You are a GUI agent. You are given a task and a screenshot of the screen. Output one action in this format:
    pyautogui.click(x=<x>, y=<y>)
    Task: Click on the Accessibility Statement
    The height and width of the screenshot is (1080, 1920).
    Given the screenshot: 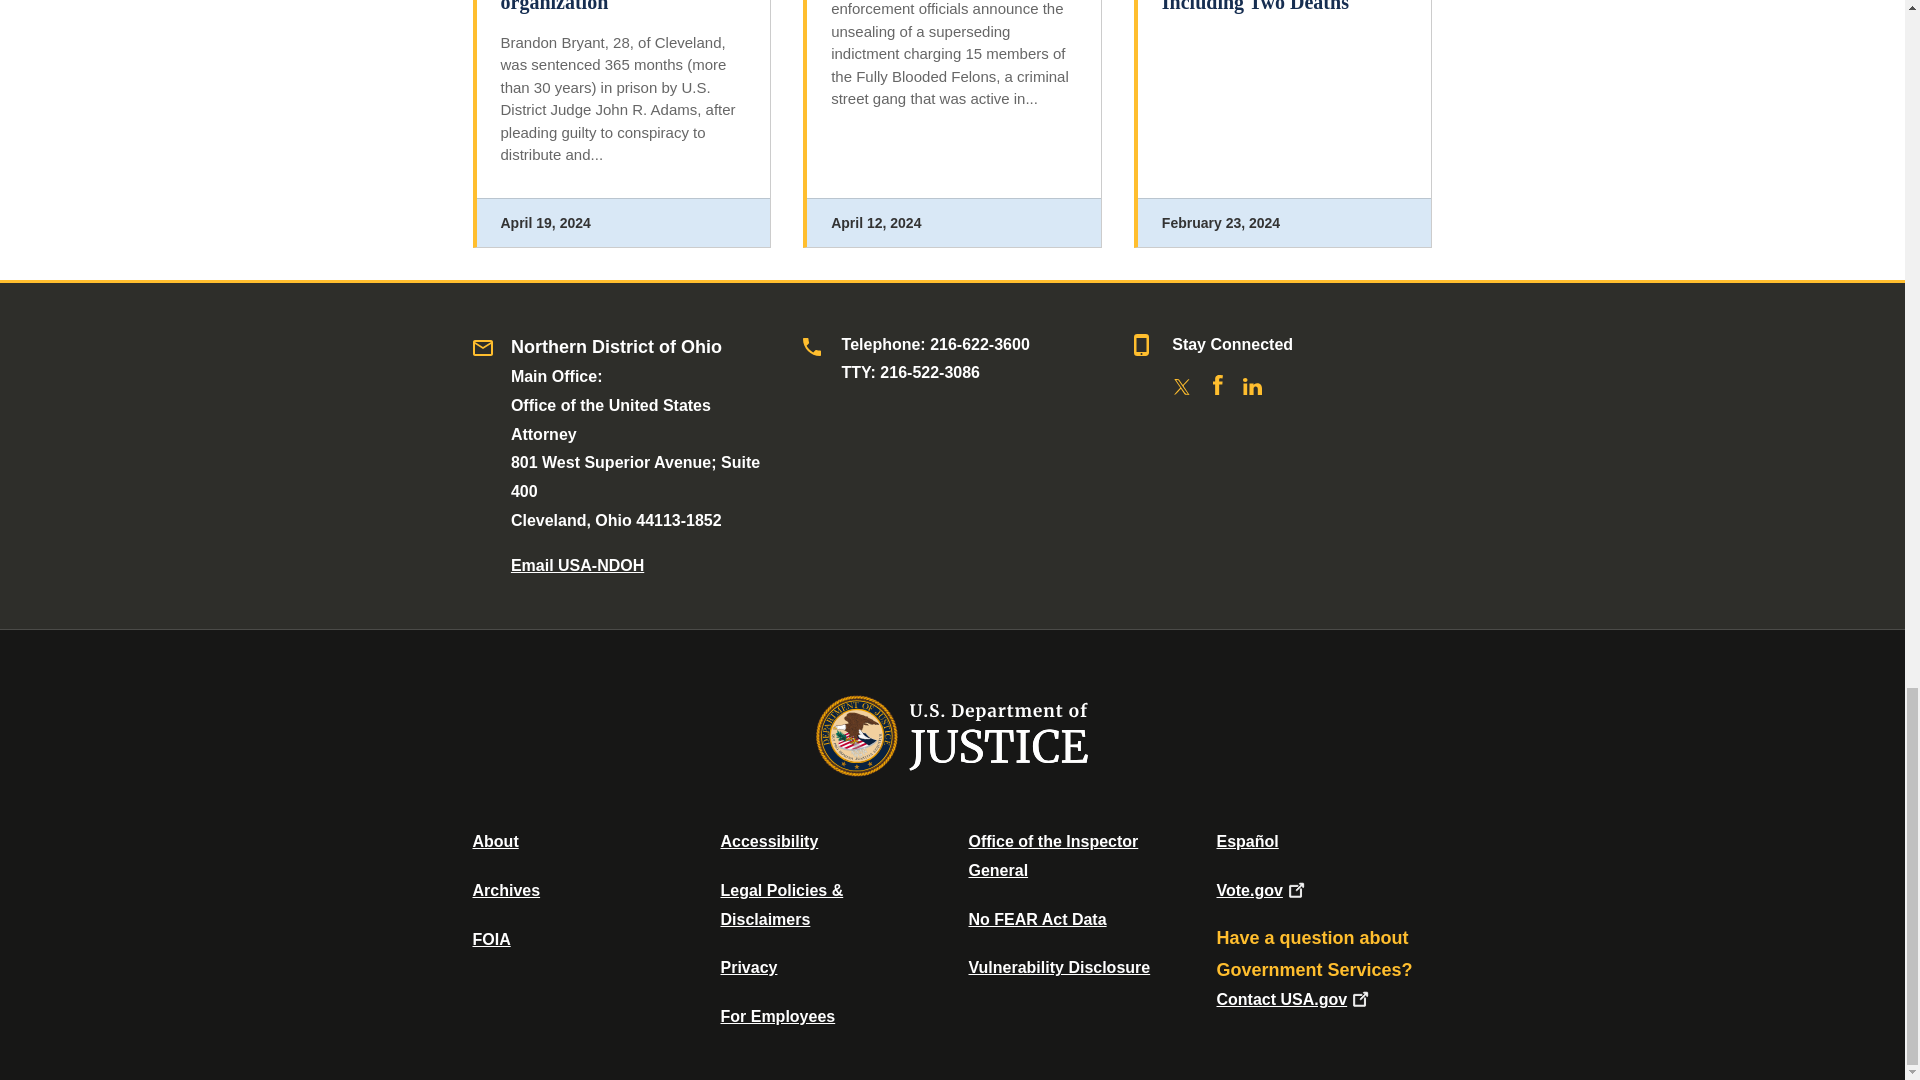 What is the action you would take?
    pyautogui.click(x=768, y=840)
    